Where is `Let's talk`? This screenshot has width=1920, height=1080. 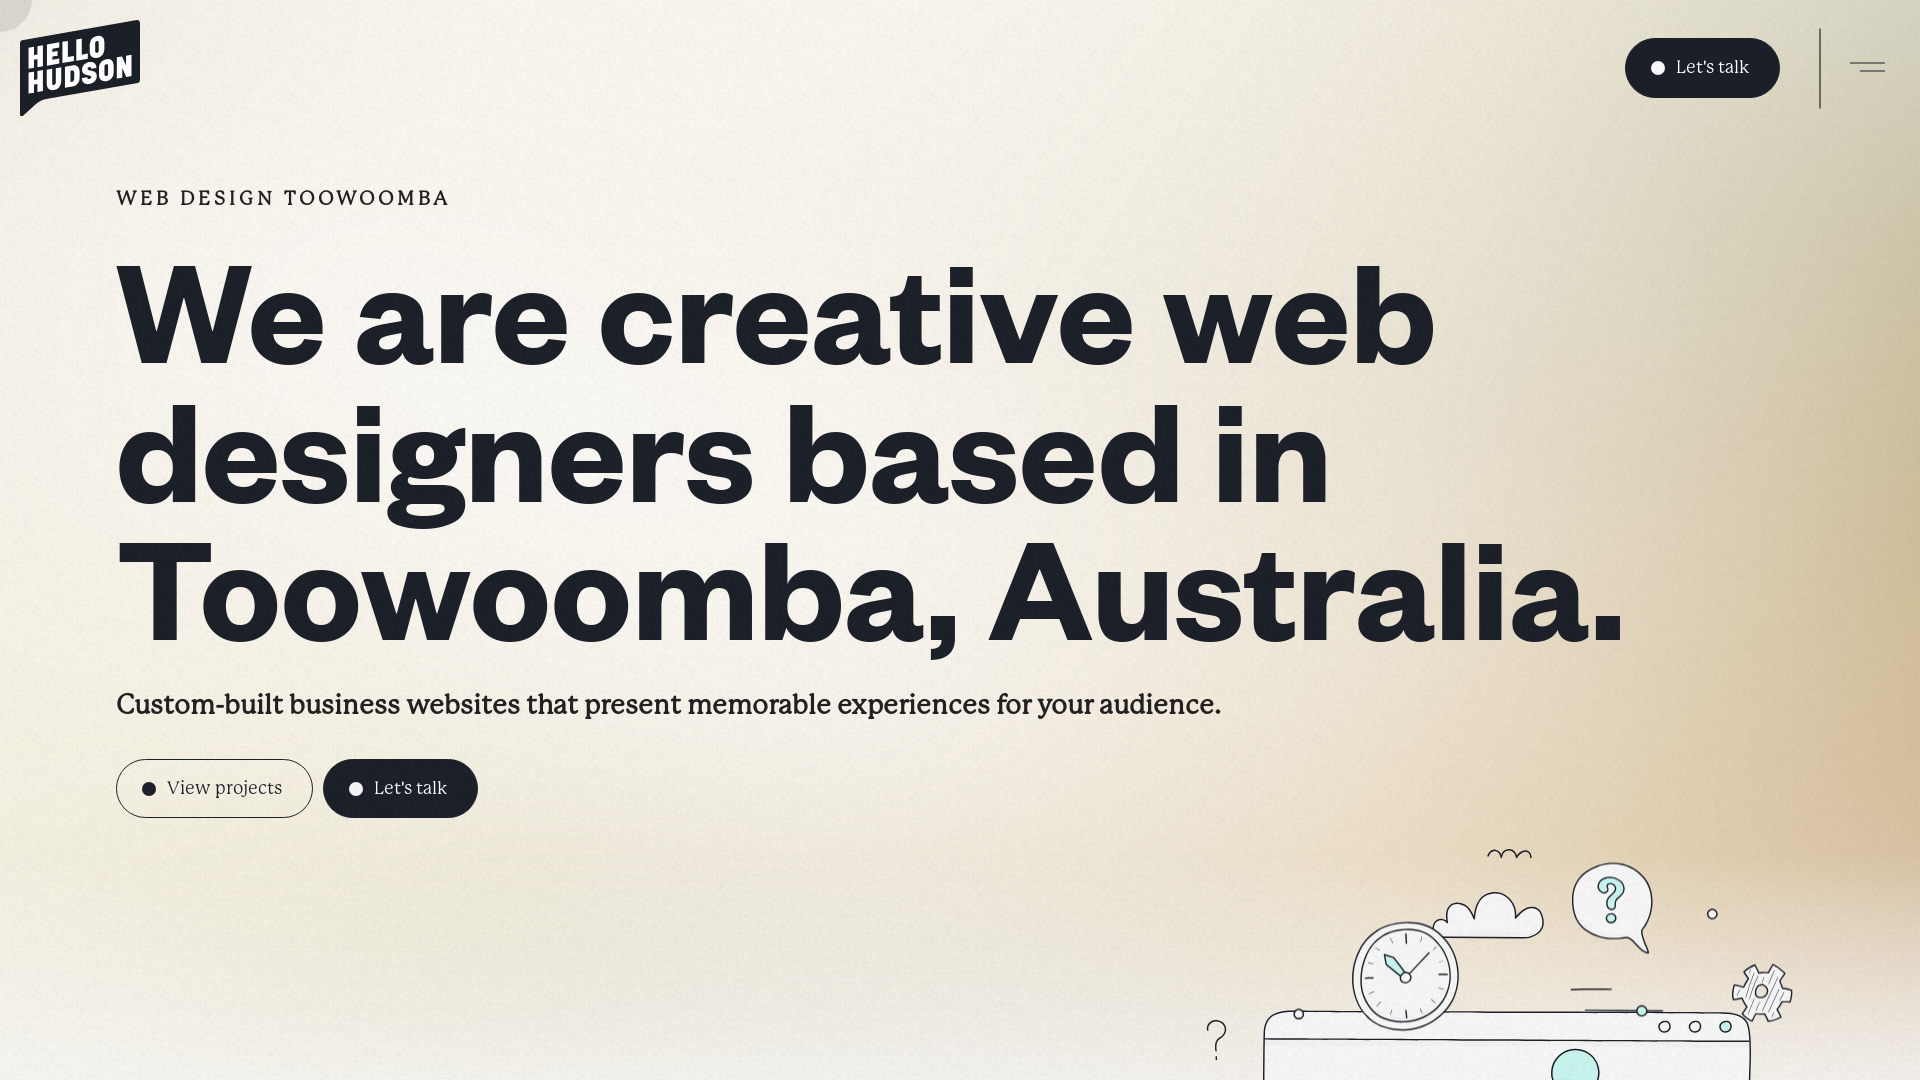 Let's talk is located at coordinates (400, 788).